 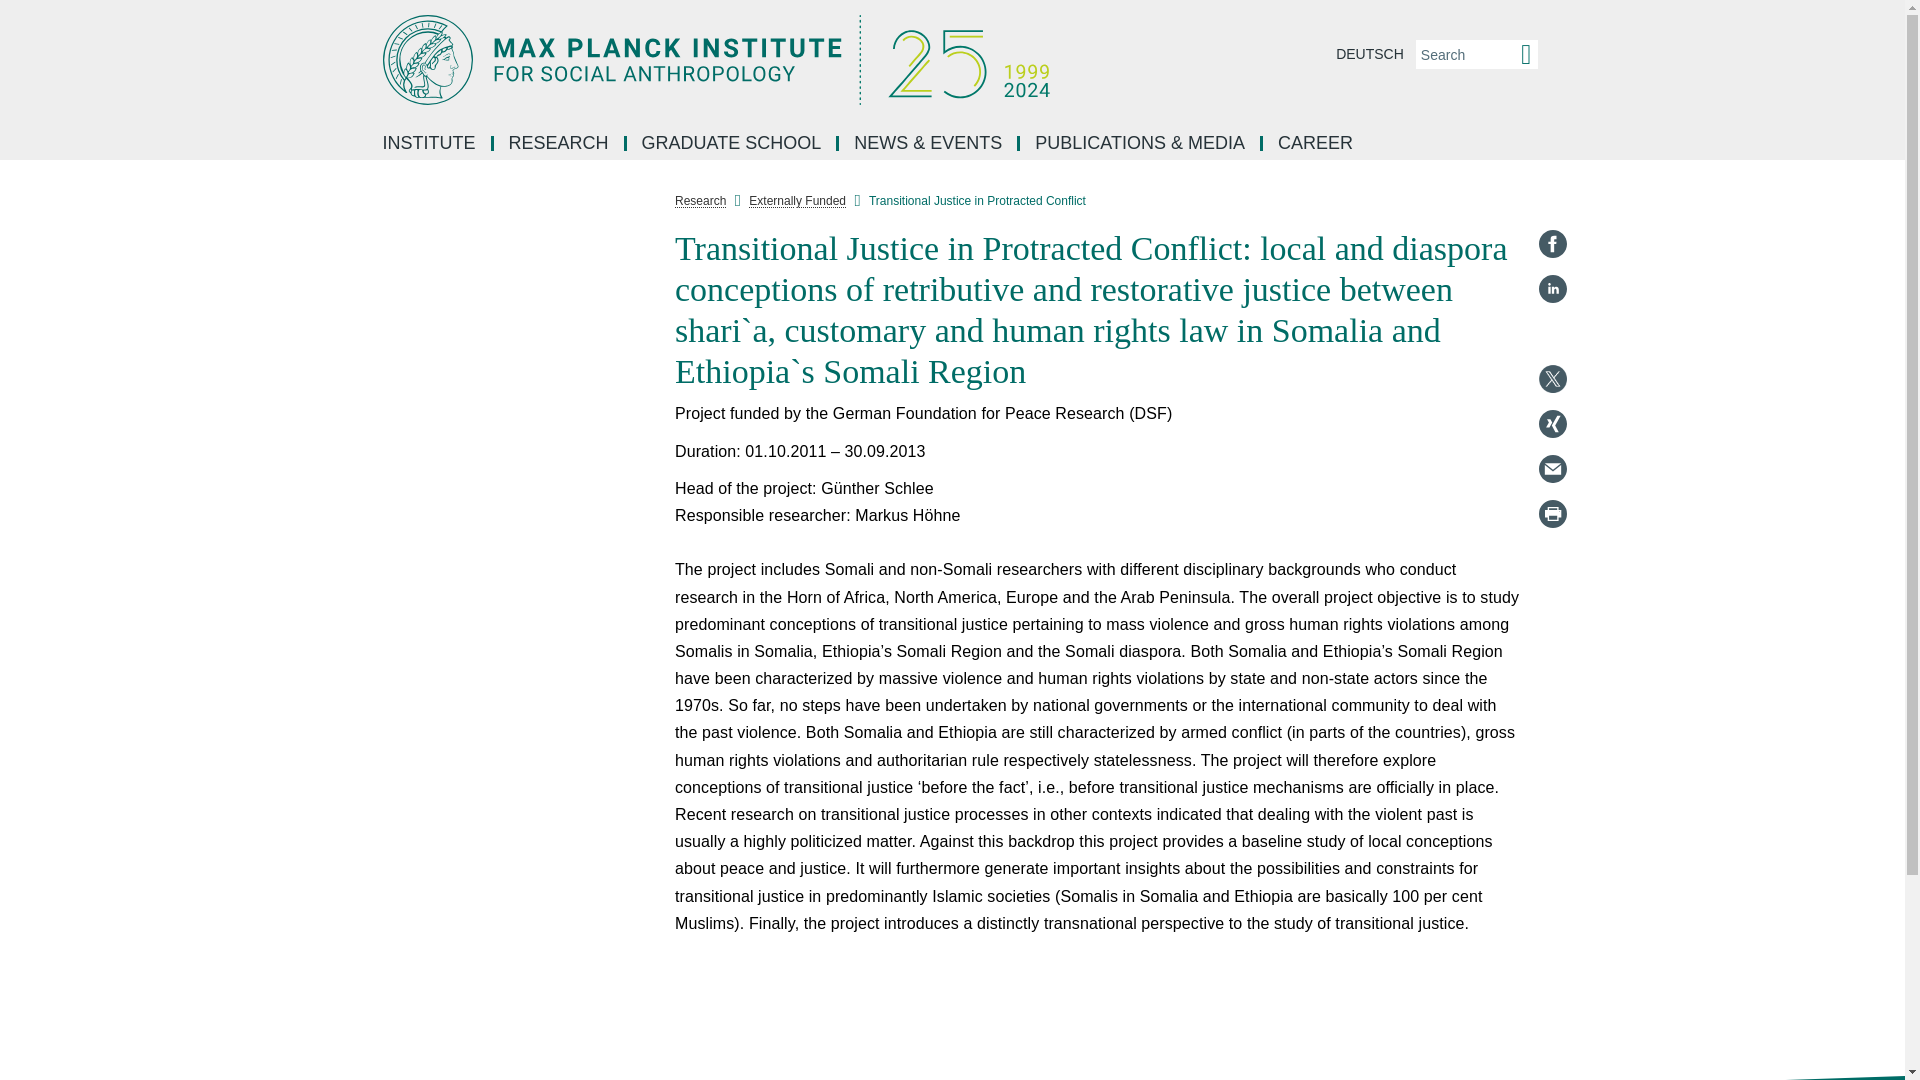 What do you see at coordinates (430, 144) in the screenshot?
I see `INSTITUTE` at bounding box center [430, 144].